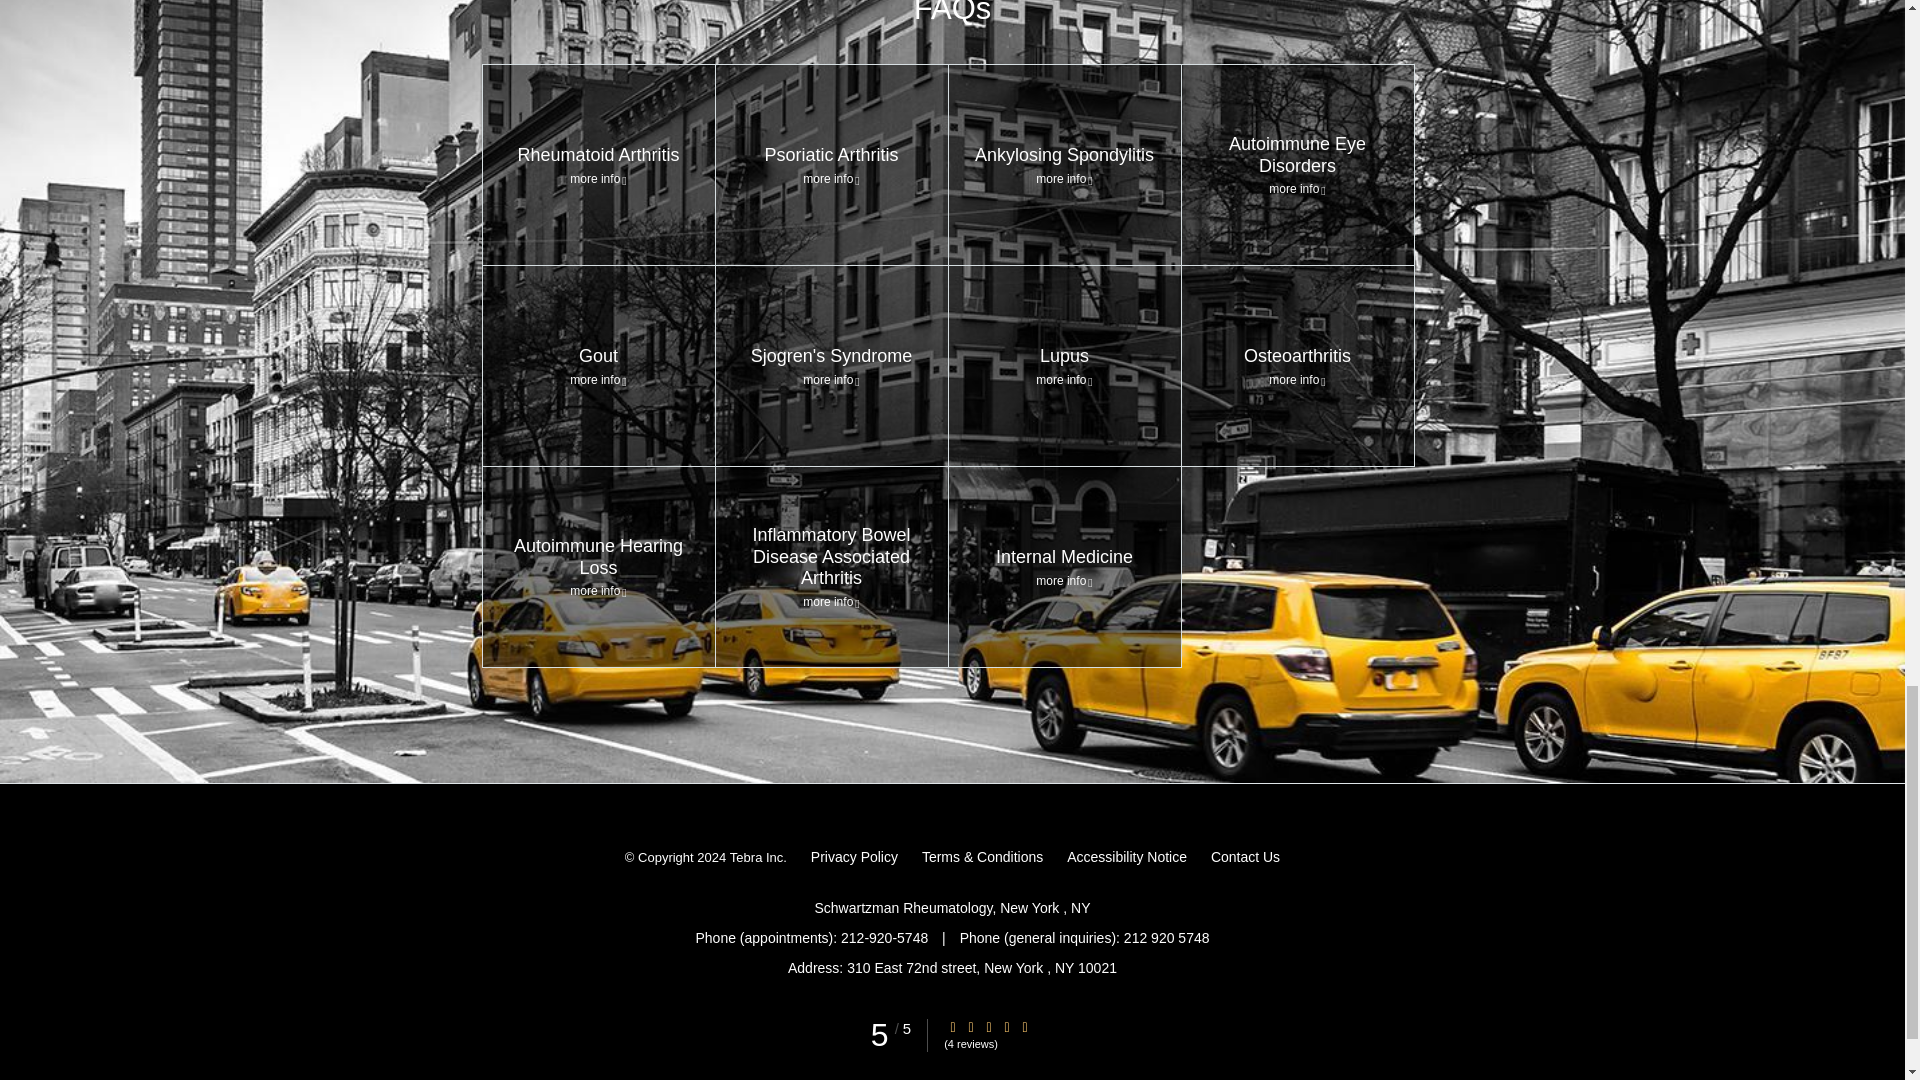 The width and height of the screenshot is (1920, 1080). I want to click on Star Rating, so click(970, 1026).